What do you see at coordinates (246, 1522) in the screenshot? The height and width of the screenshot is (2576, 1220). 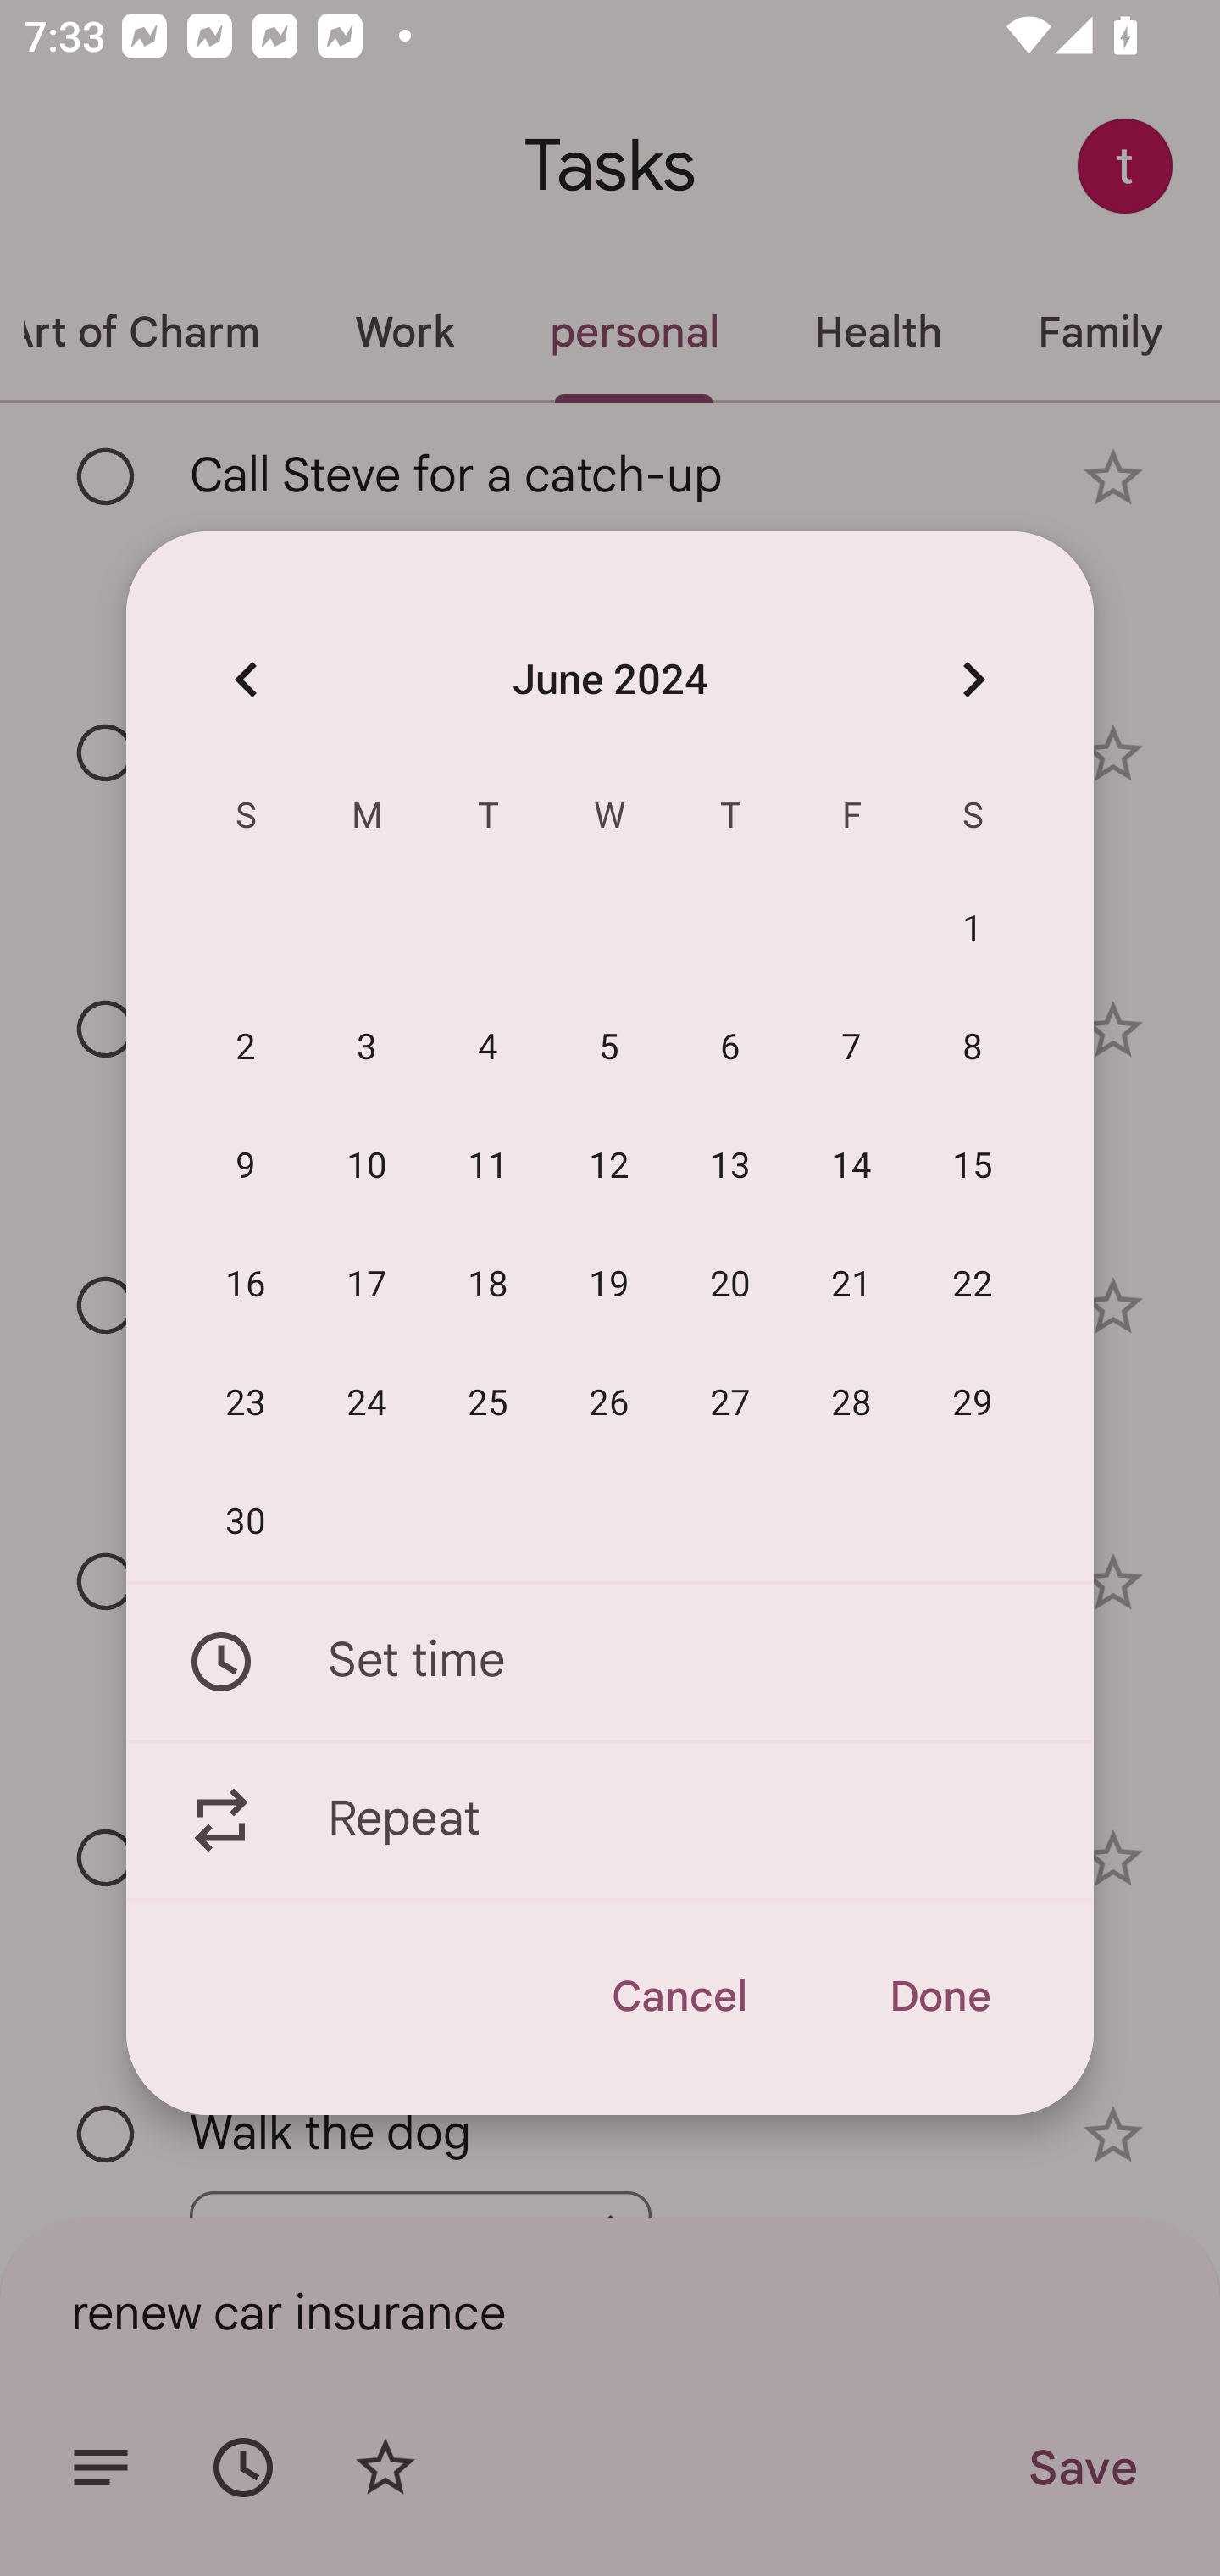 I see `30 30 June 2024` at bounding box center [246, 1522].